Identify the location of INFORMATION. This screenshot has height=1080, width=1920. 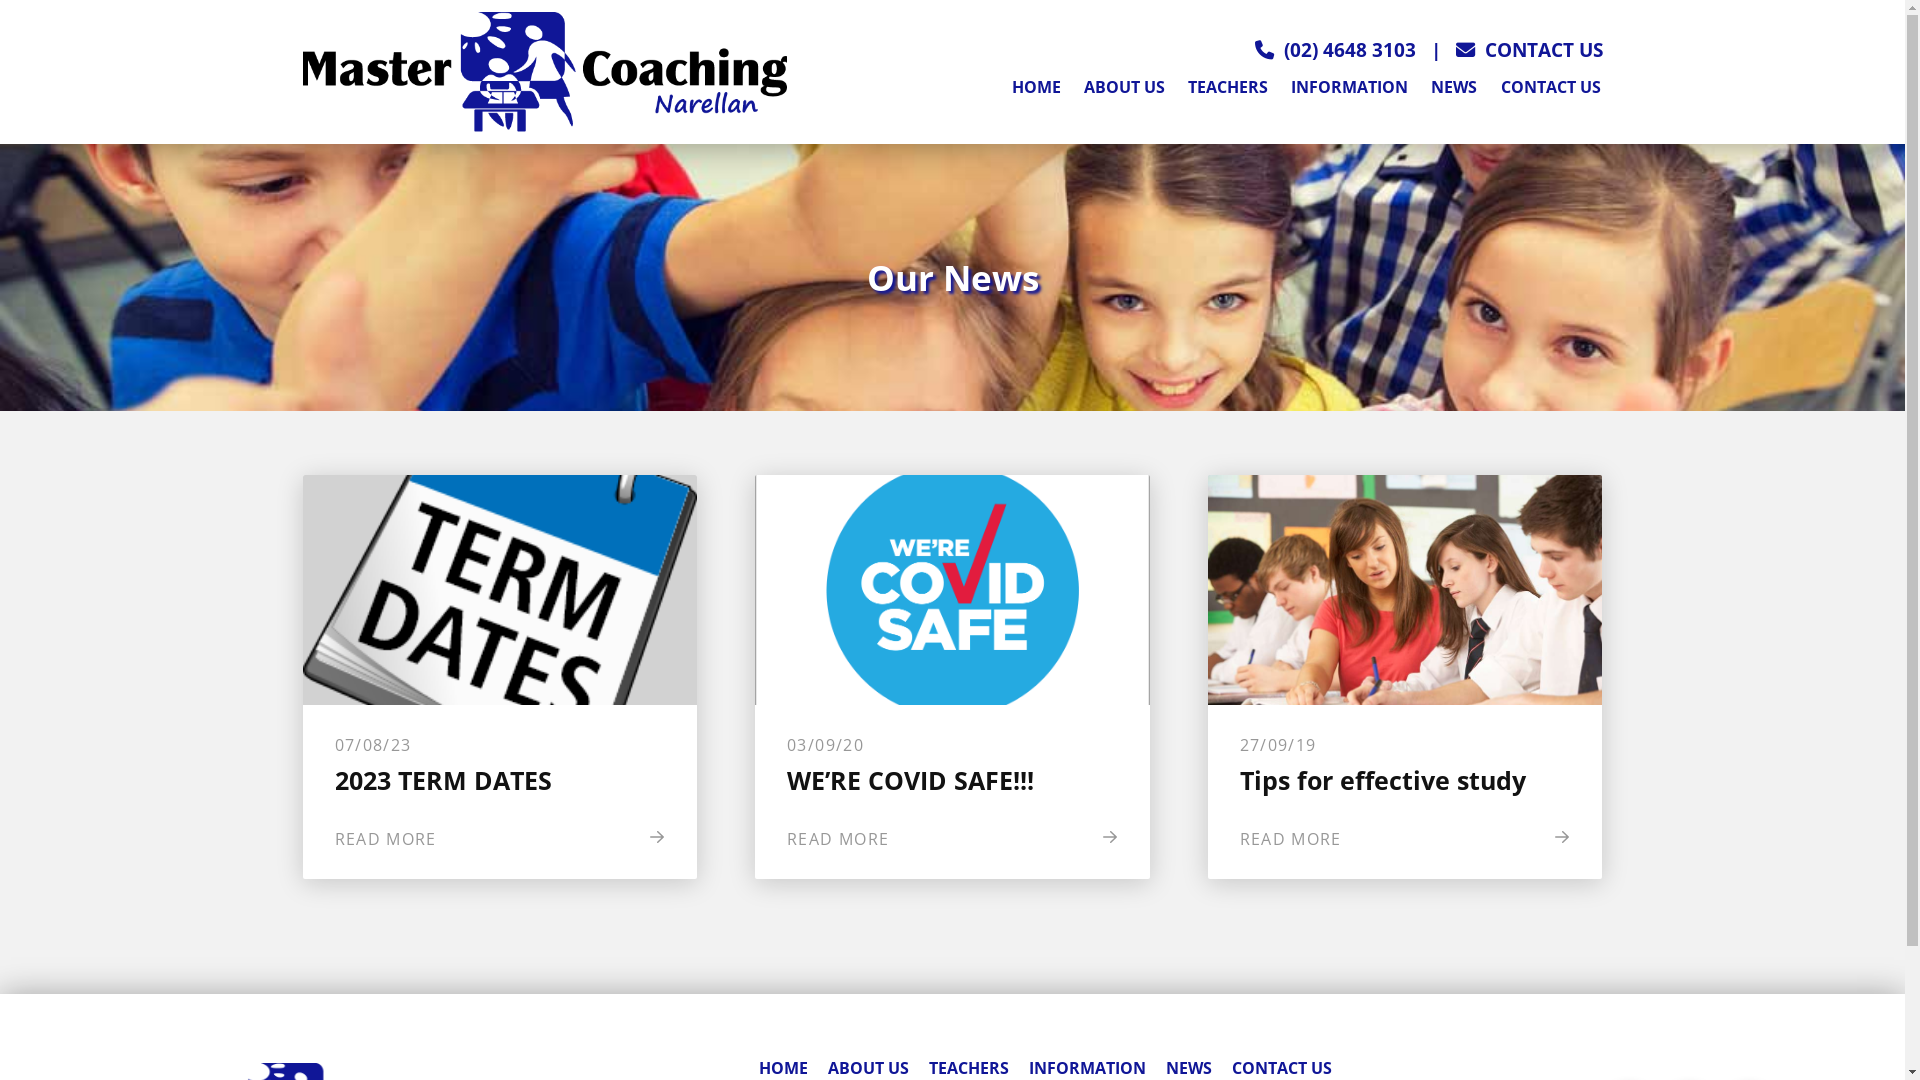
(1350, 90).